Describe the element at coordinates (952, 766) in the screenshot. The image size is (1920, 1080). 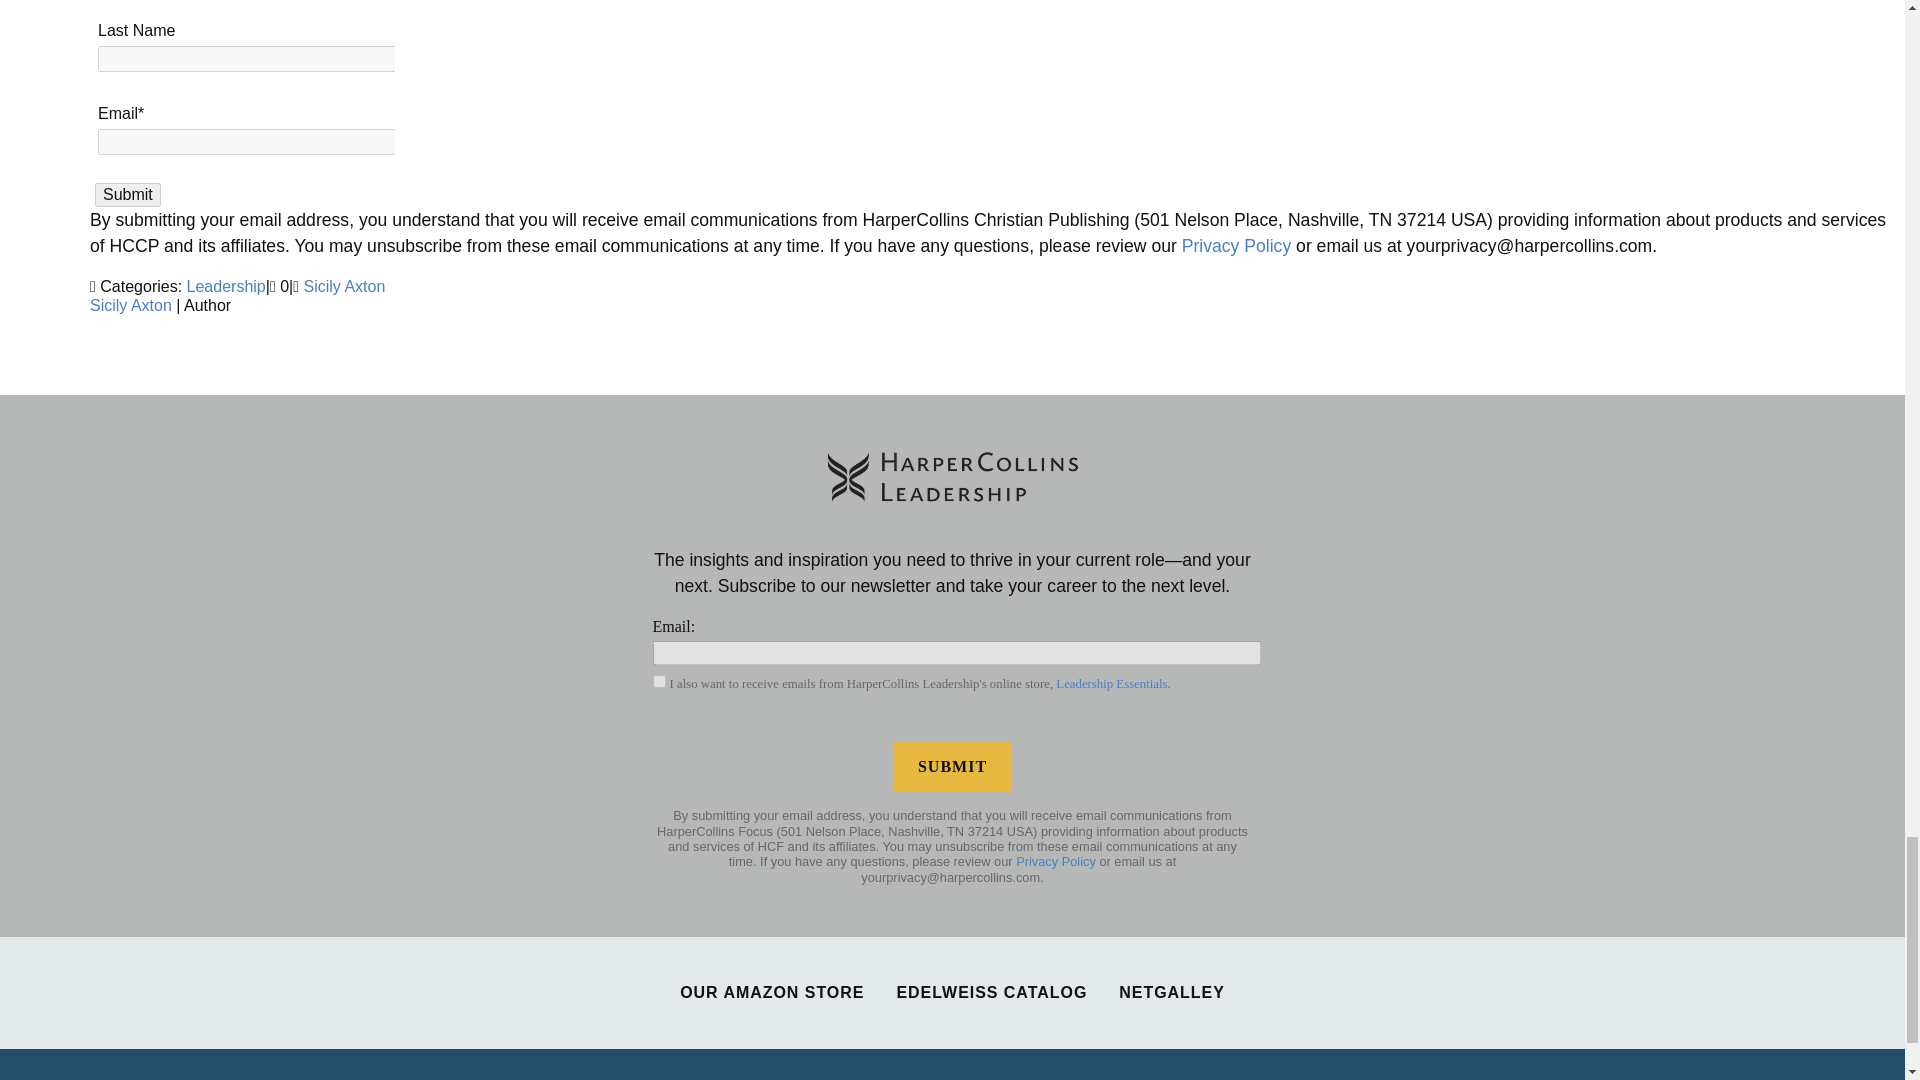
I see `Submit` at that location.